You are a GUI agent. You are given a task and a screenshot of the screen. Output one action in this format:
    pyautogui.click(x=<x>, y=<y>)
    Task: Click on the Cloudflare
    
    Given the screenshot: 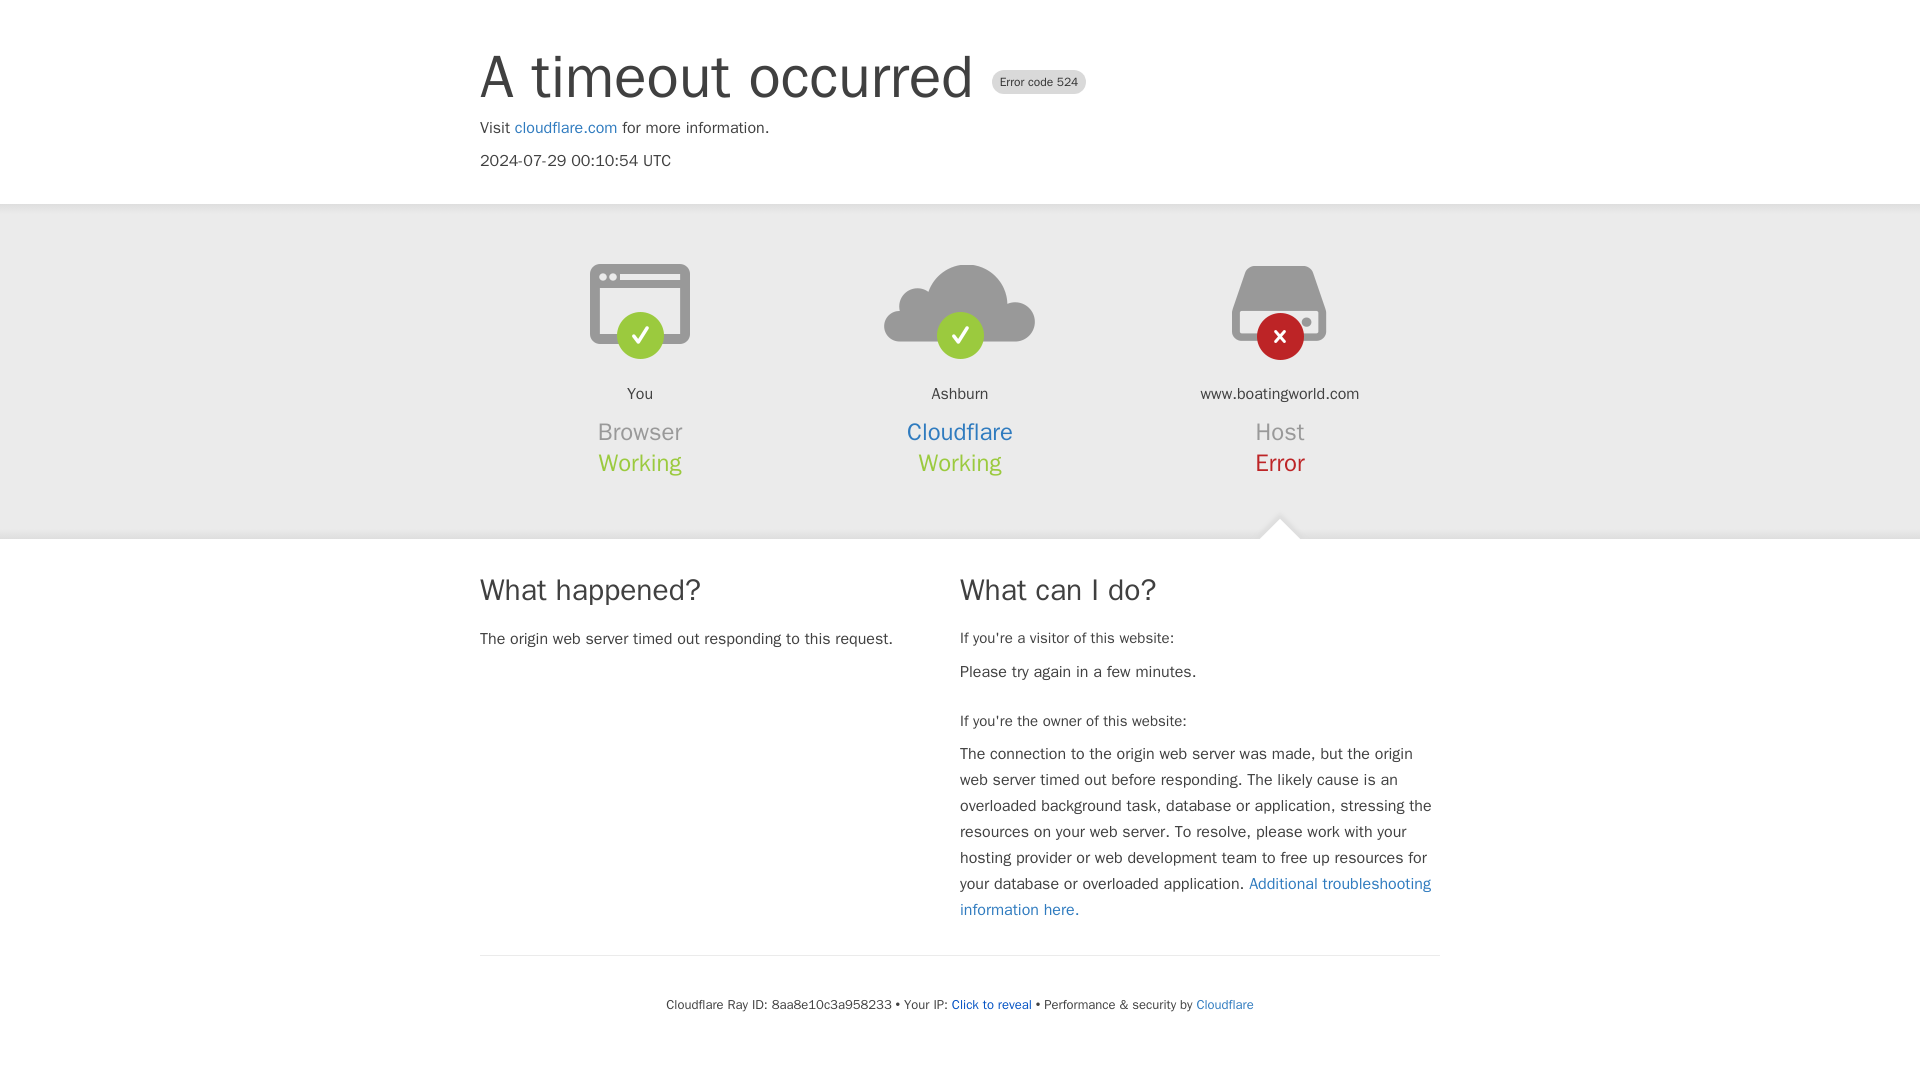 What is the action you would take?
    pyautogui.click(x=960, y=432)
    